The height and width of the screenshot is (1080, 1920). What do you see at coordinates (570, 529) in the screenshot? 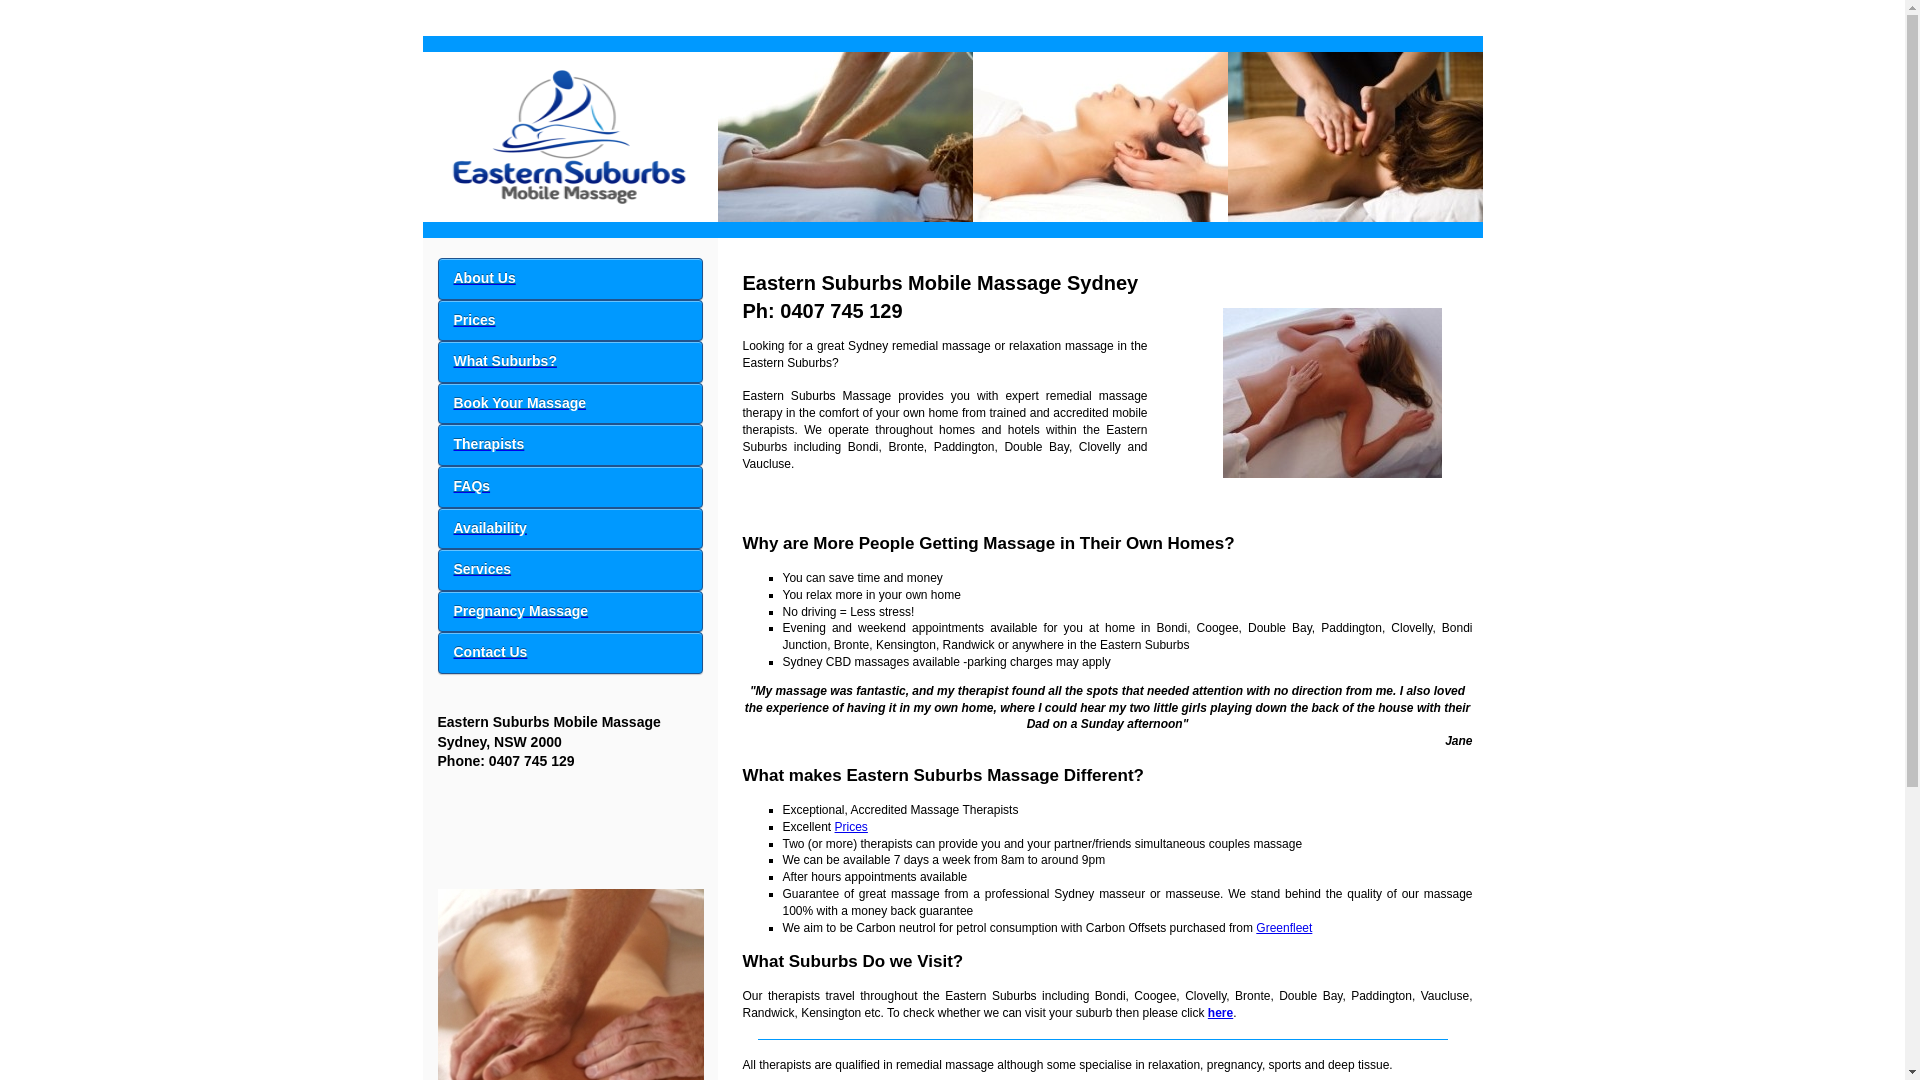
I see `Availability` at bounding box center [570, 529].